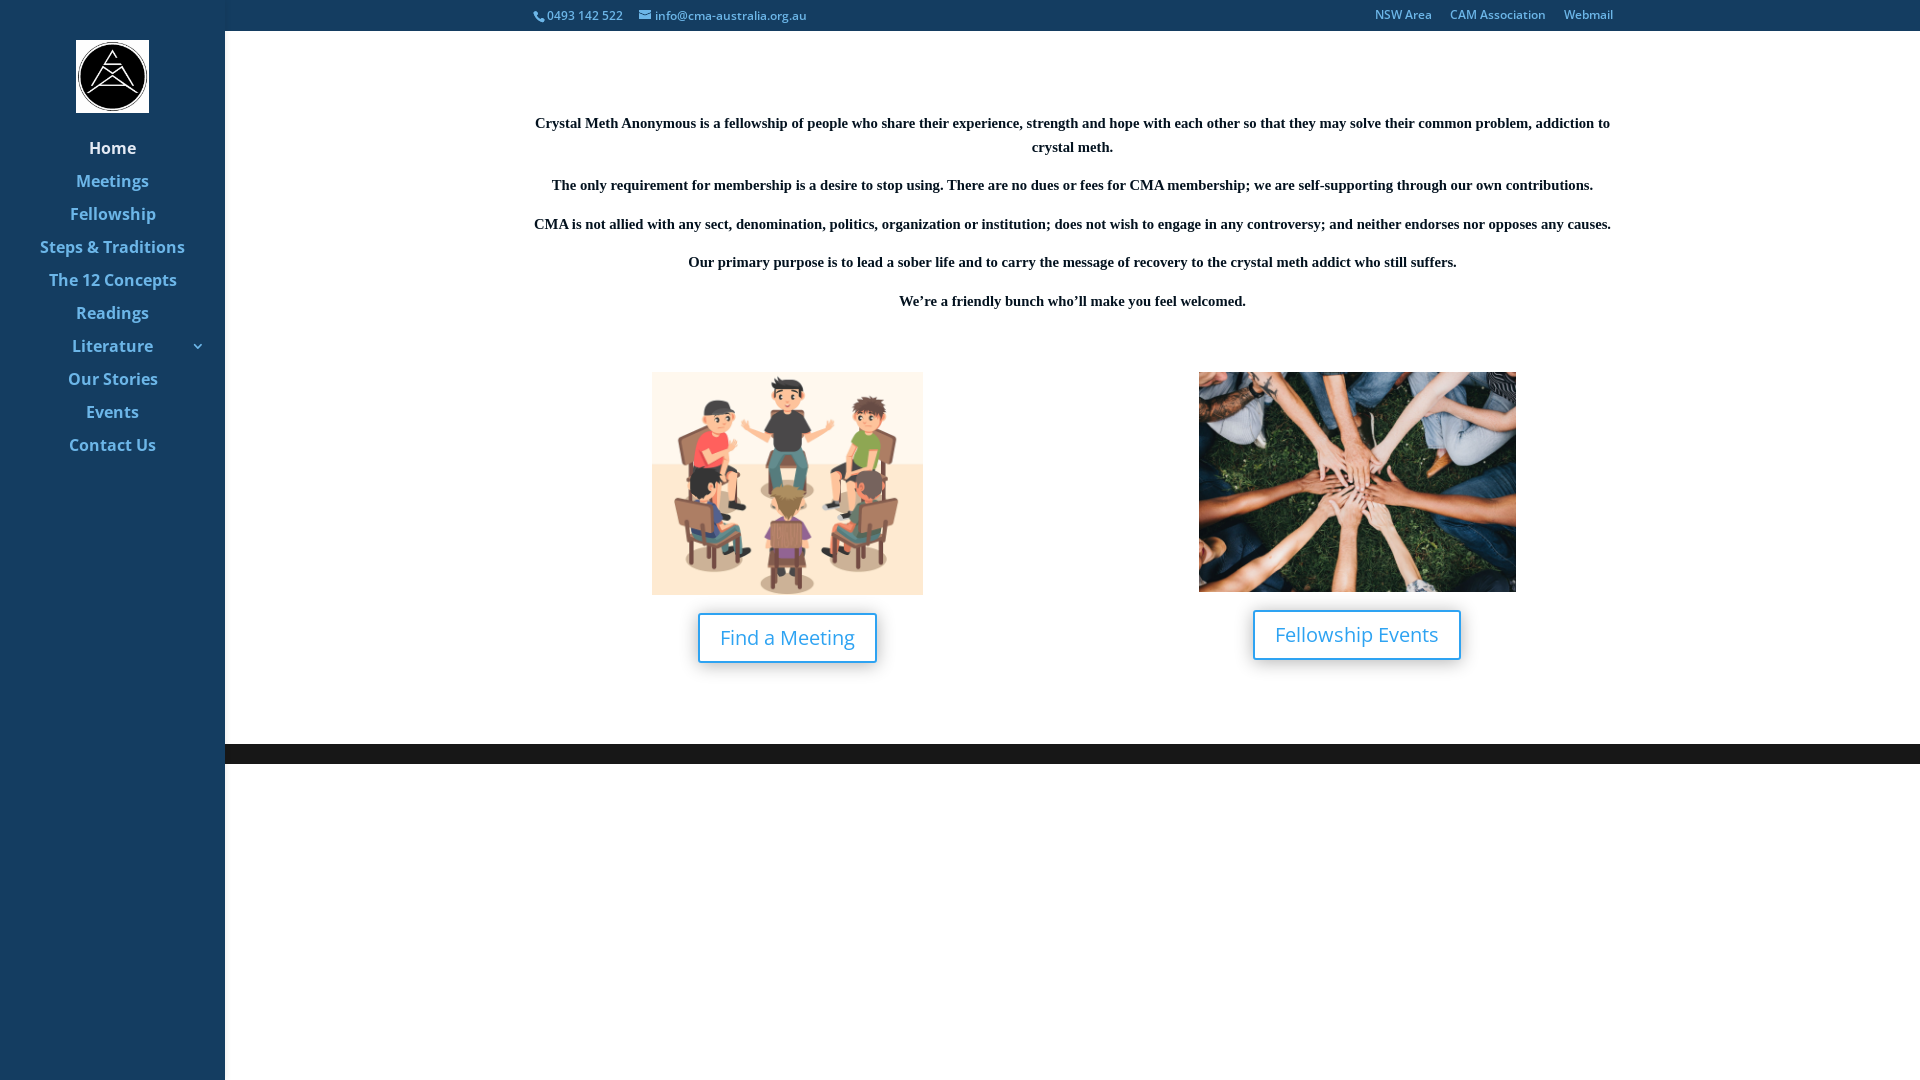 The image size is (1920, 1080). What do you see at coordinates (132, 156) in the screenshot?
I see `Home` at bounding box center [132, 156].